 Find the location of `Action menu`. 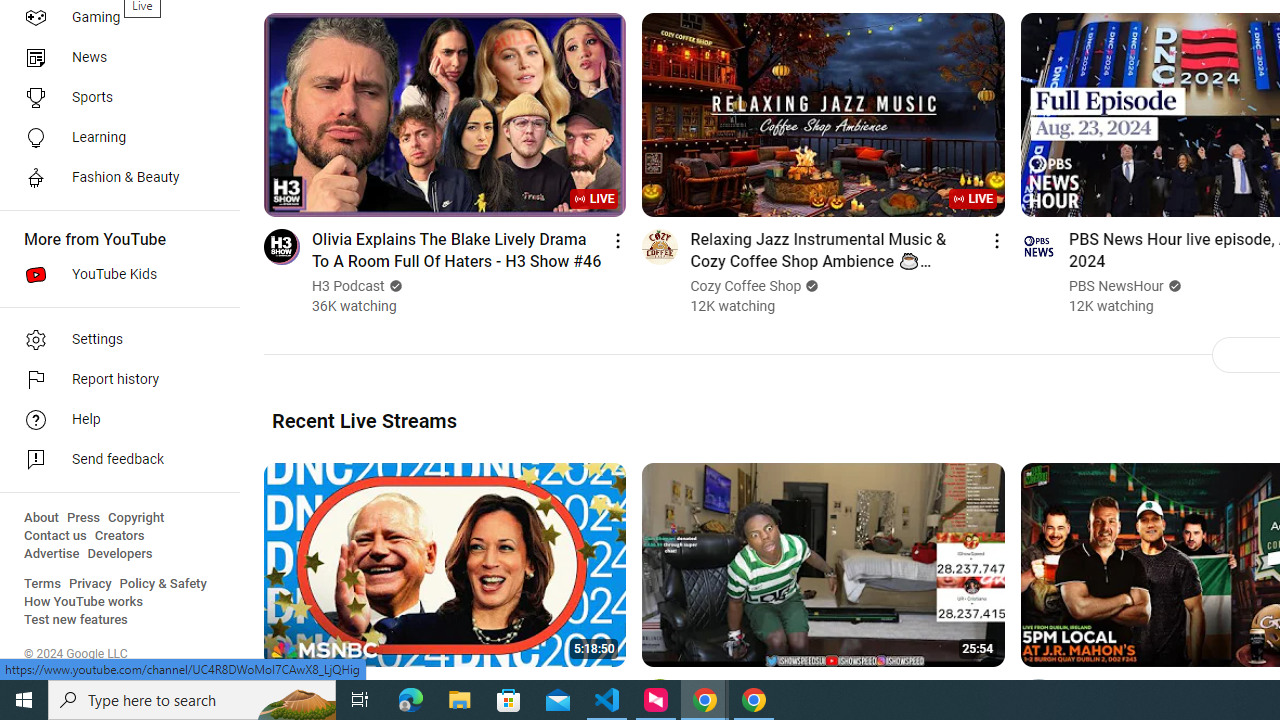

Action menu is located at coordinates (996, 690).